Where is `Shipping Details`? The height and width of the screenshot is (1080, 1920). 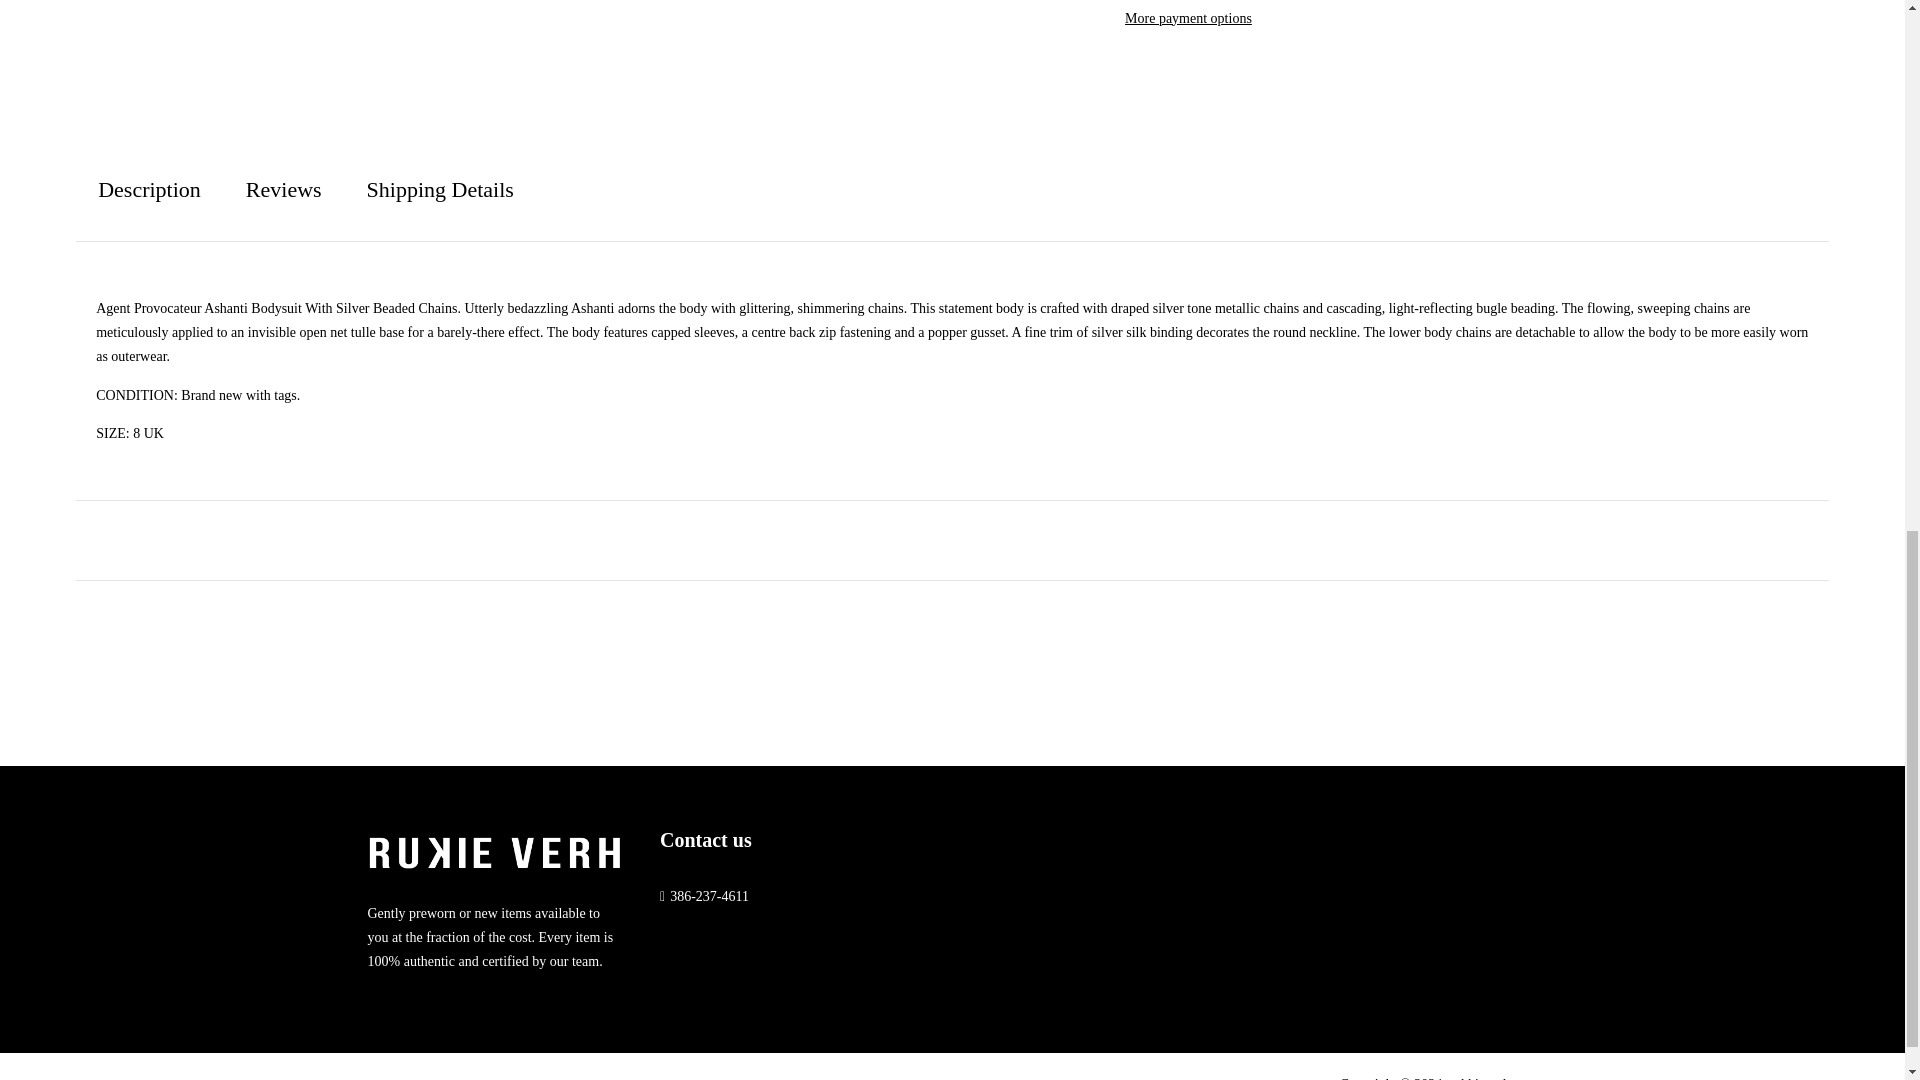
Shipping Details is located at coordinates (440, 190).